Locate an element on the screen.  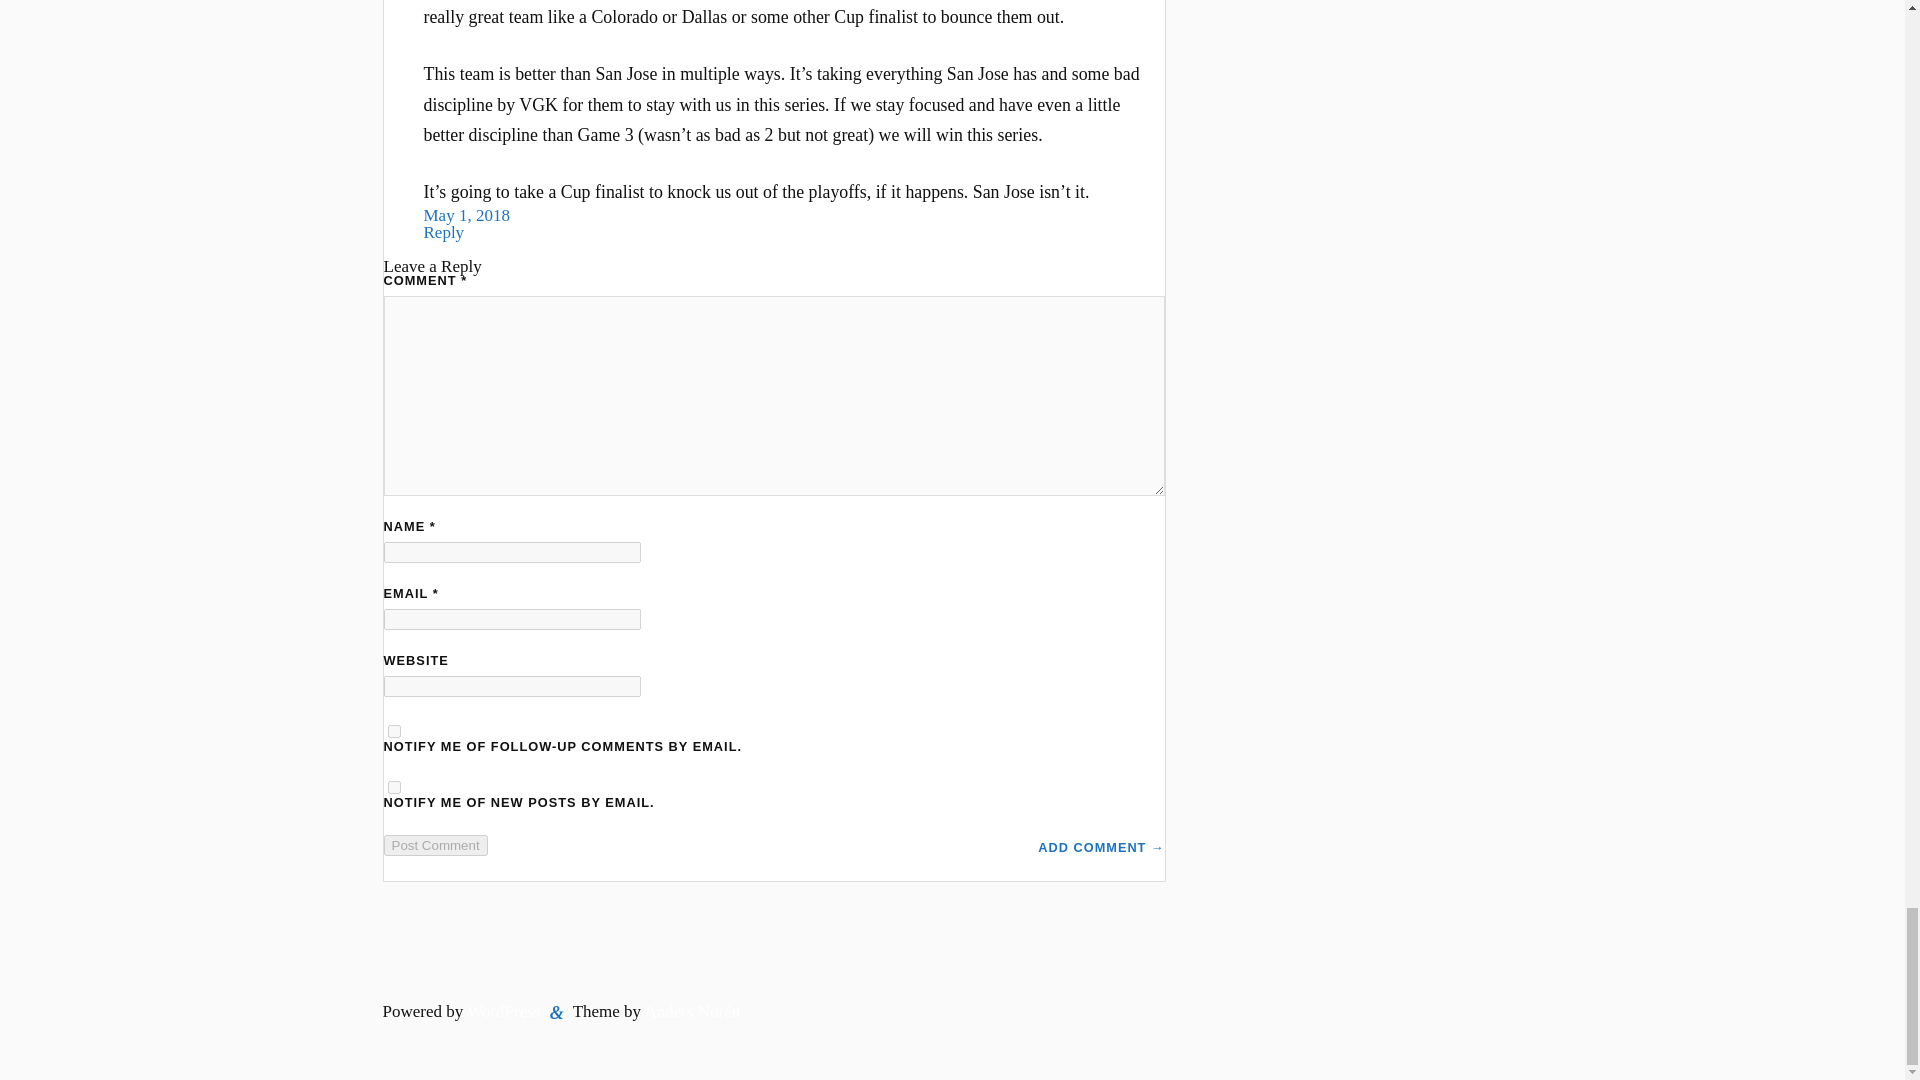
subscribe is located at coordinates (394, 786).